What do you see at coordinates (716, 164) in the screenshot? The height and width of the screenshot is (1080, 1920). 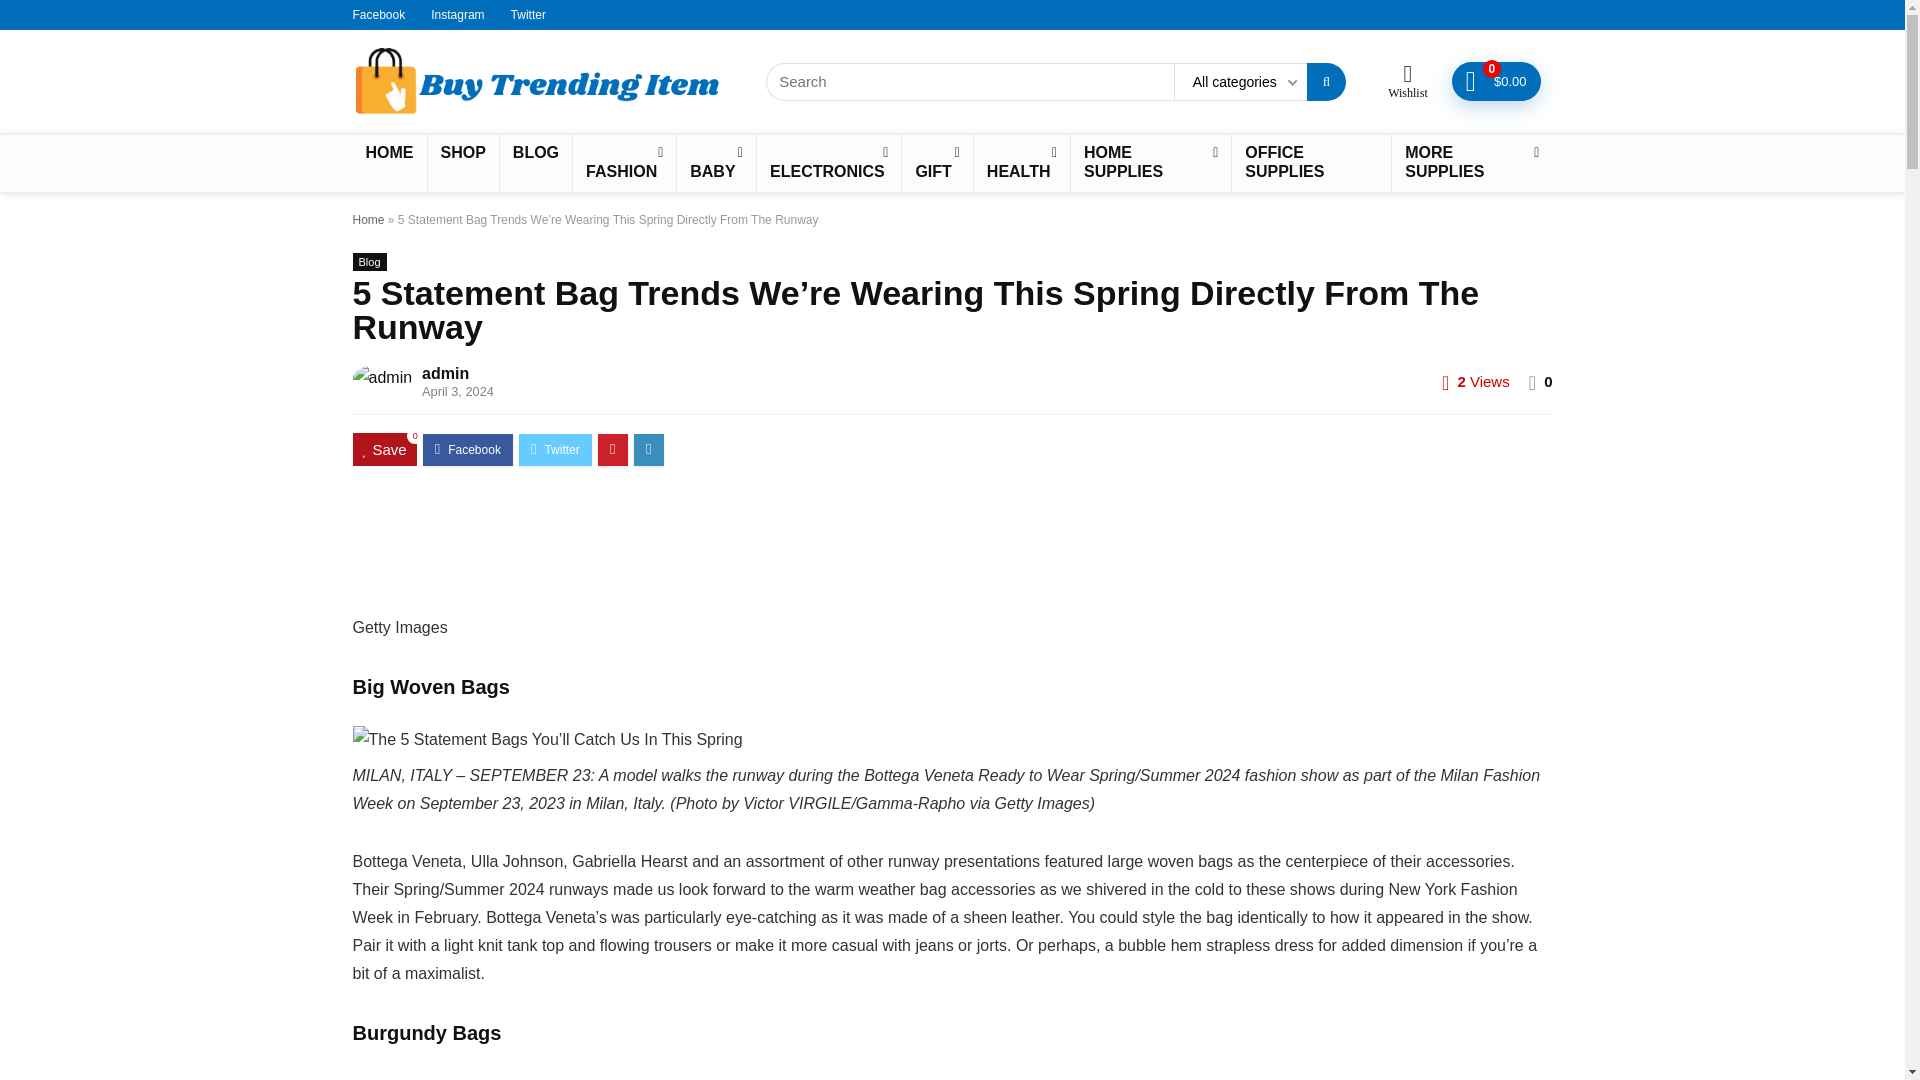 I see `BABY` at bounding box center [716, 164].